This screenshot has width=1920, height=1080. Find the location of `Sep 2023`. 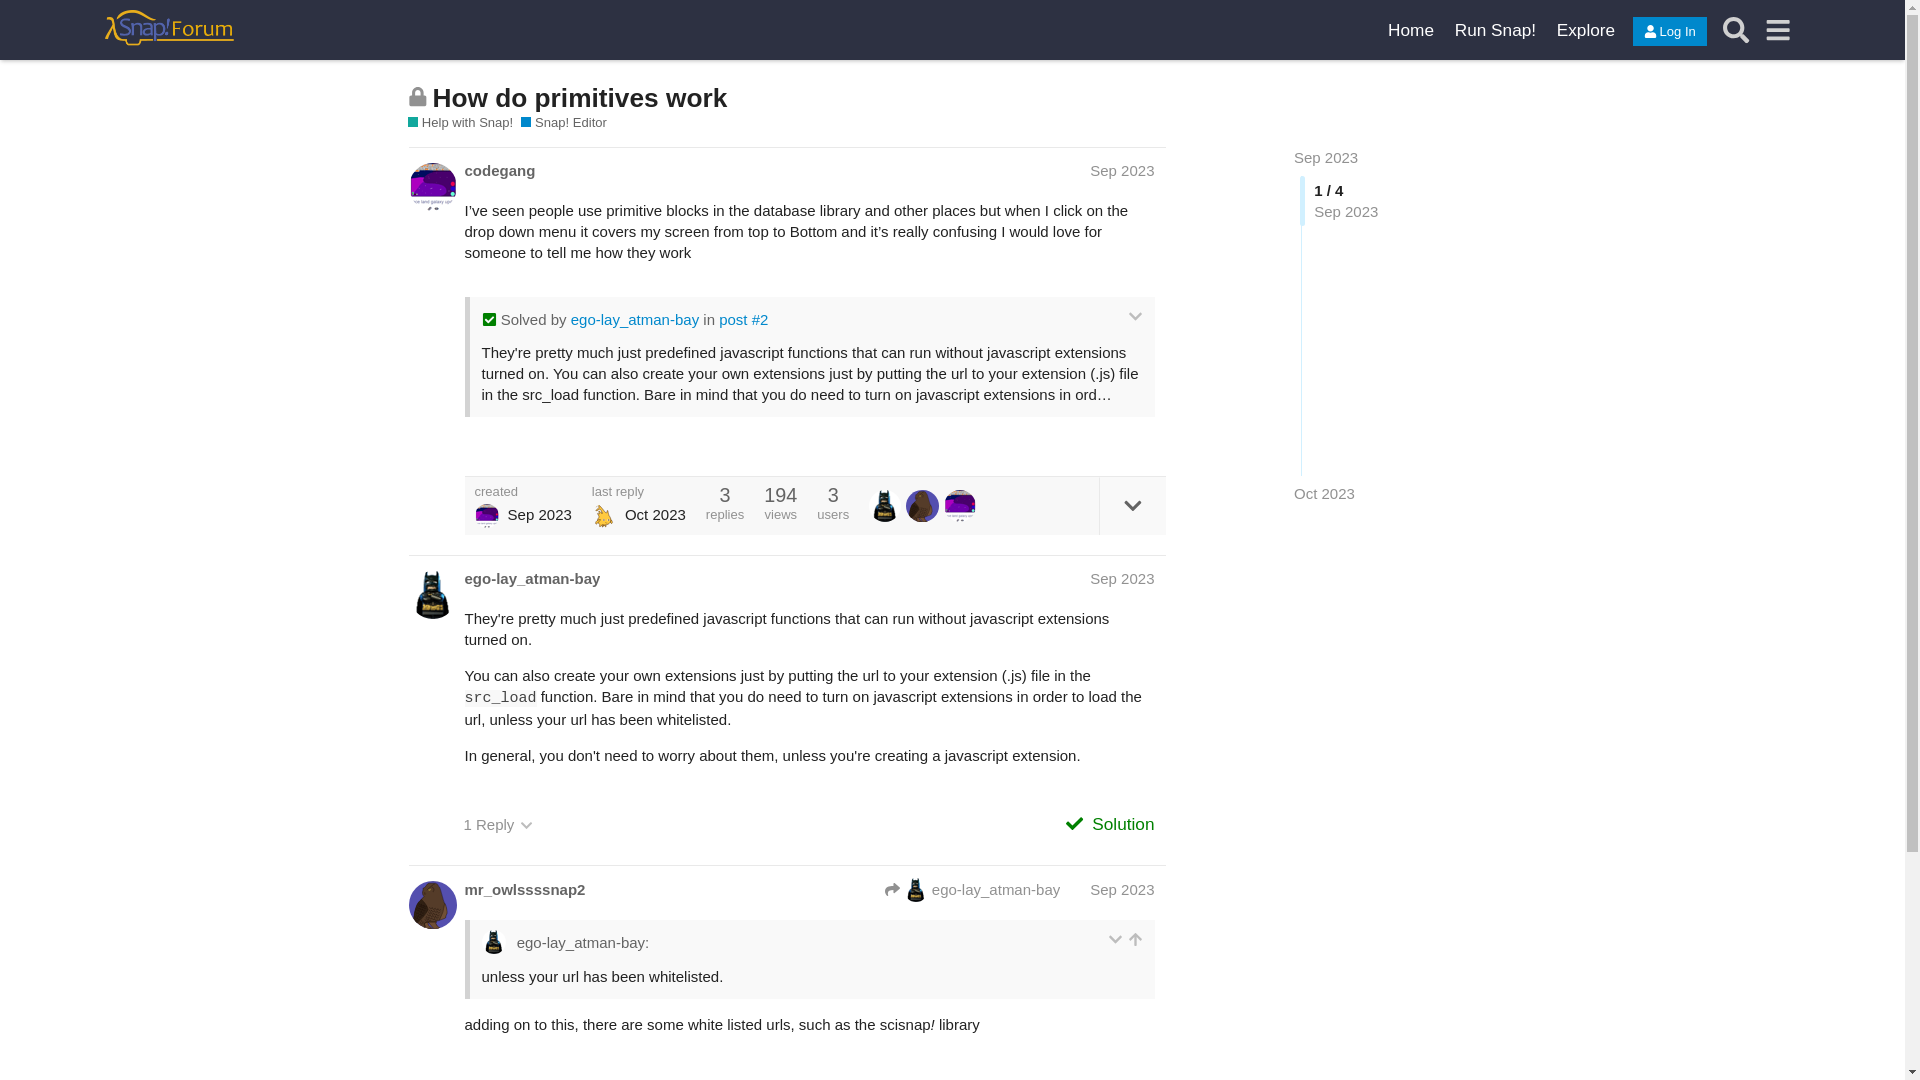

Sep 2023 is located at coordinates (1326, 158).